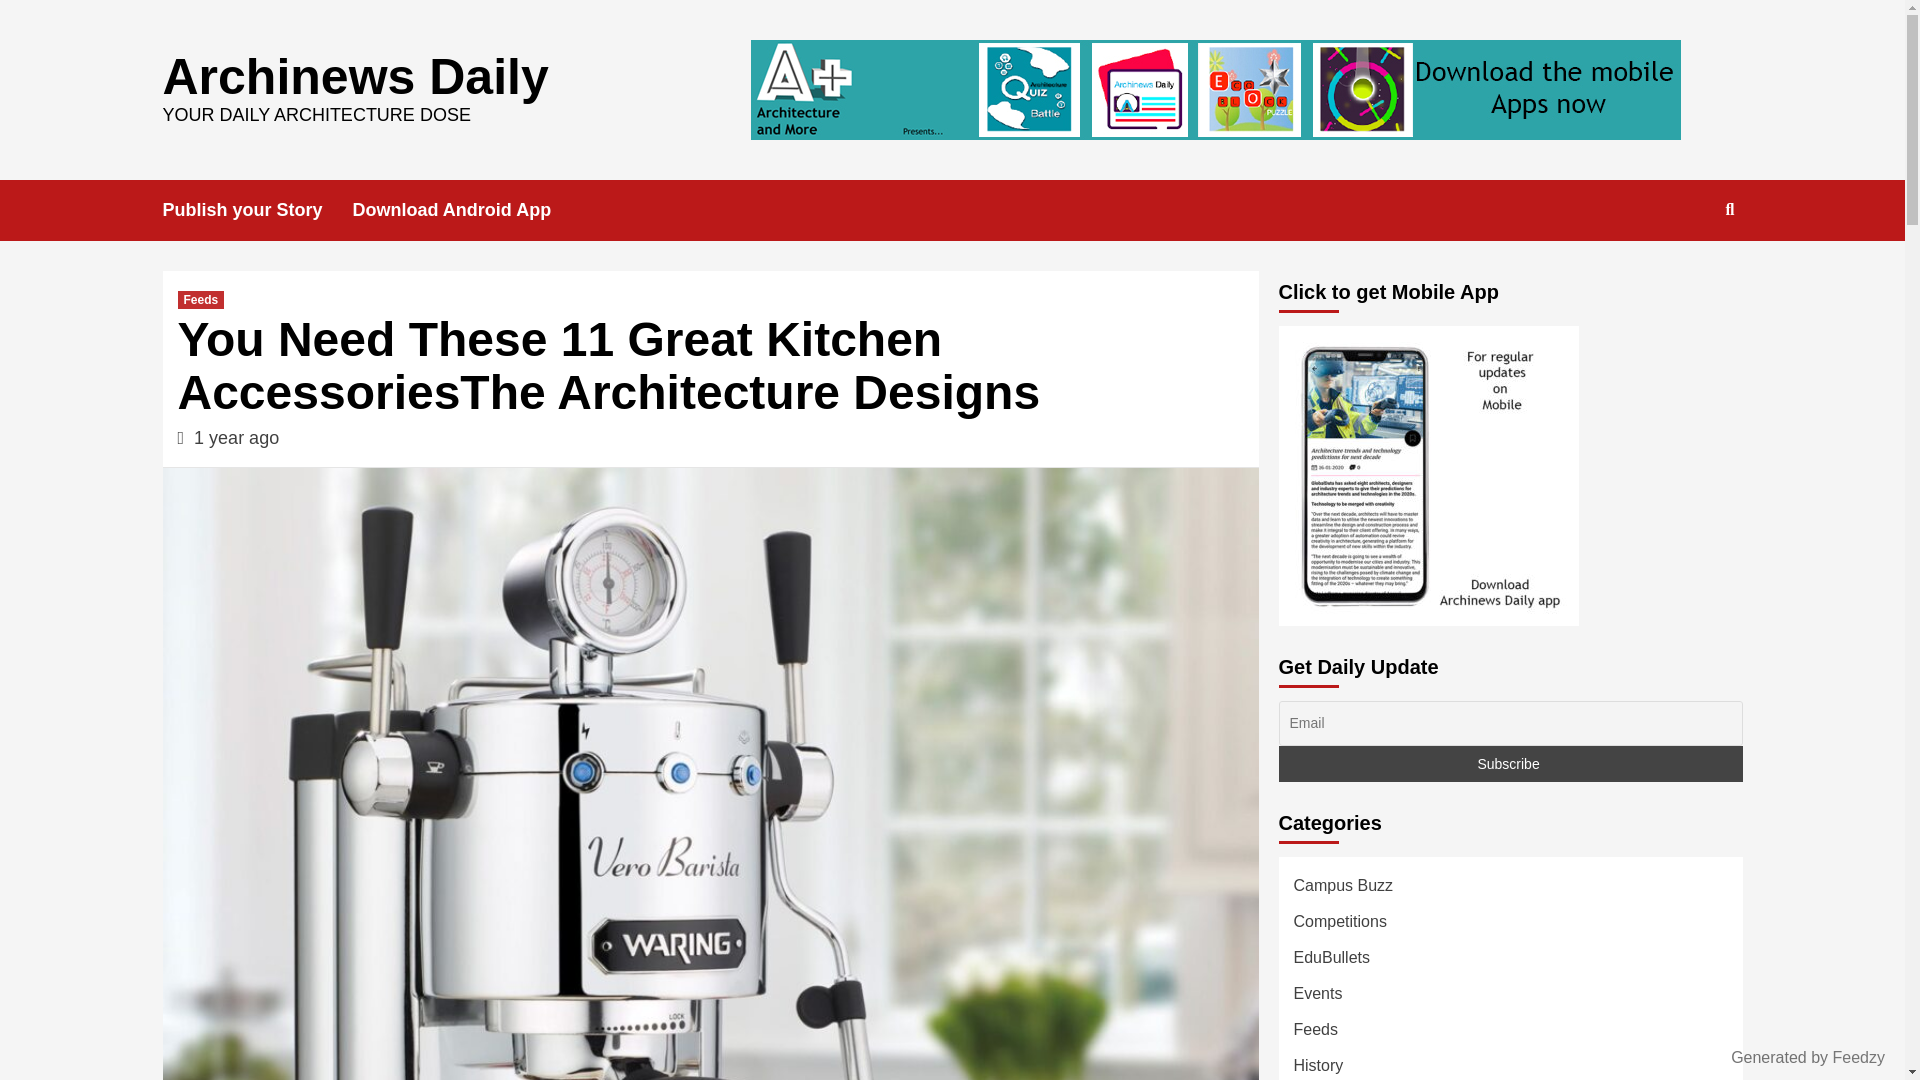 The image size is (1920, 1080). Describe the element at coordinates (256, 210) in the screenshot. I see `Publish your Story` at that location.